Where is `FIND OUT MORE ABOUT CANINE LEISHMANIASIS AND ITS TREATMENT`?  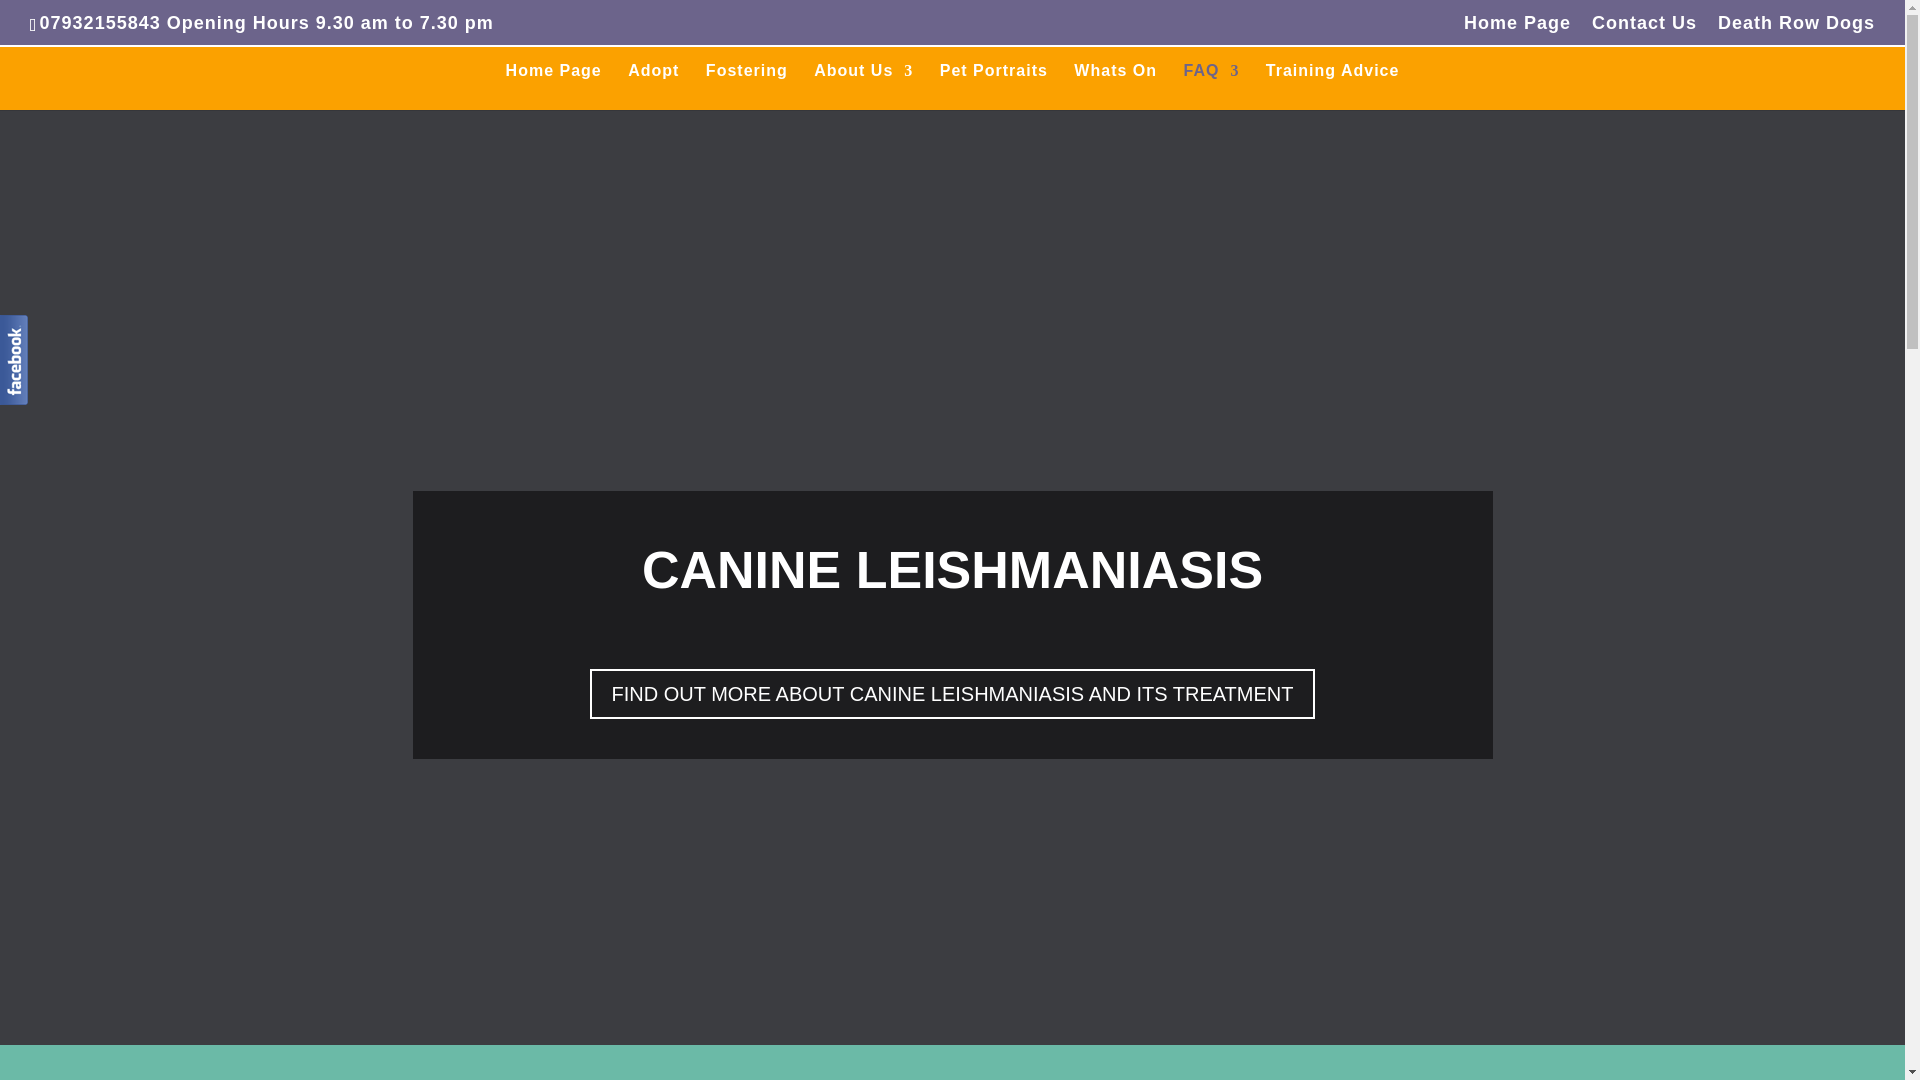
FIND OUT MORE ABOUT CANINE LEISHMANIASIS AND ITS TREATMENT is located at coordinates (952, 694).